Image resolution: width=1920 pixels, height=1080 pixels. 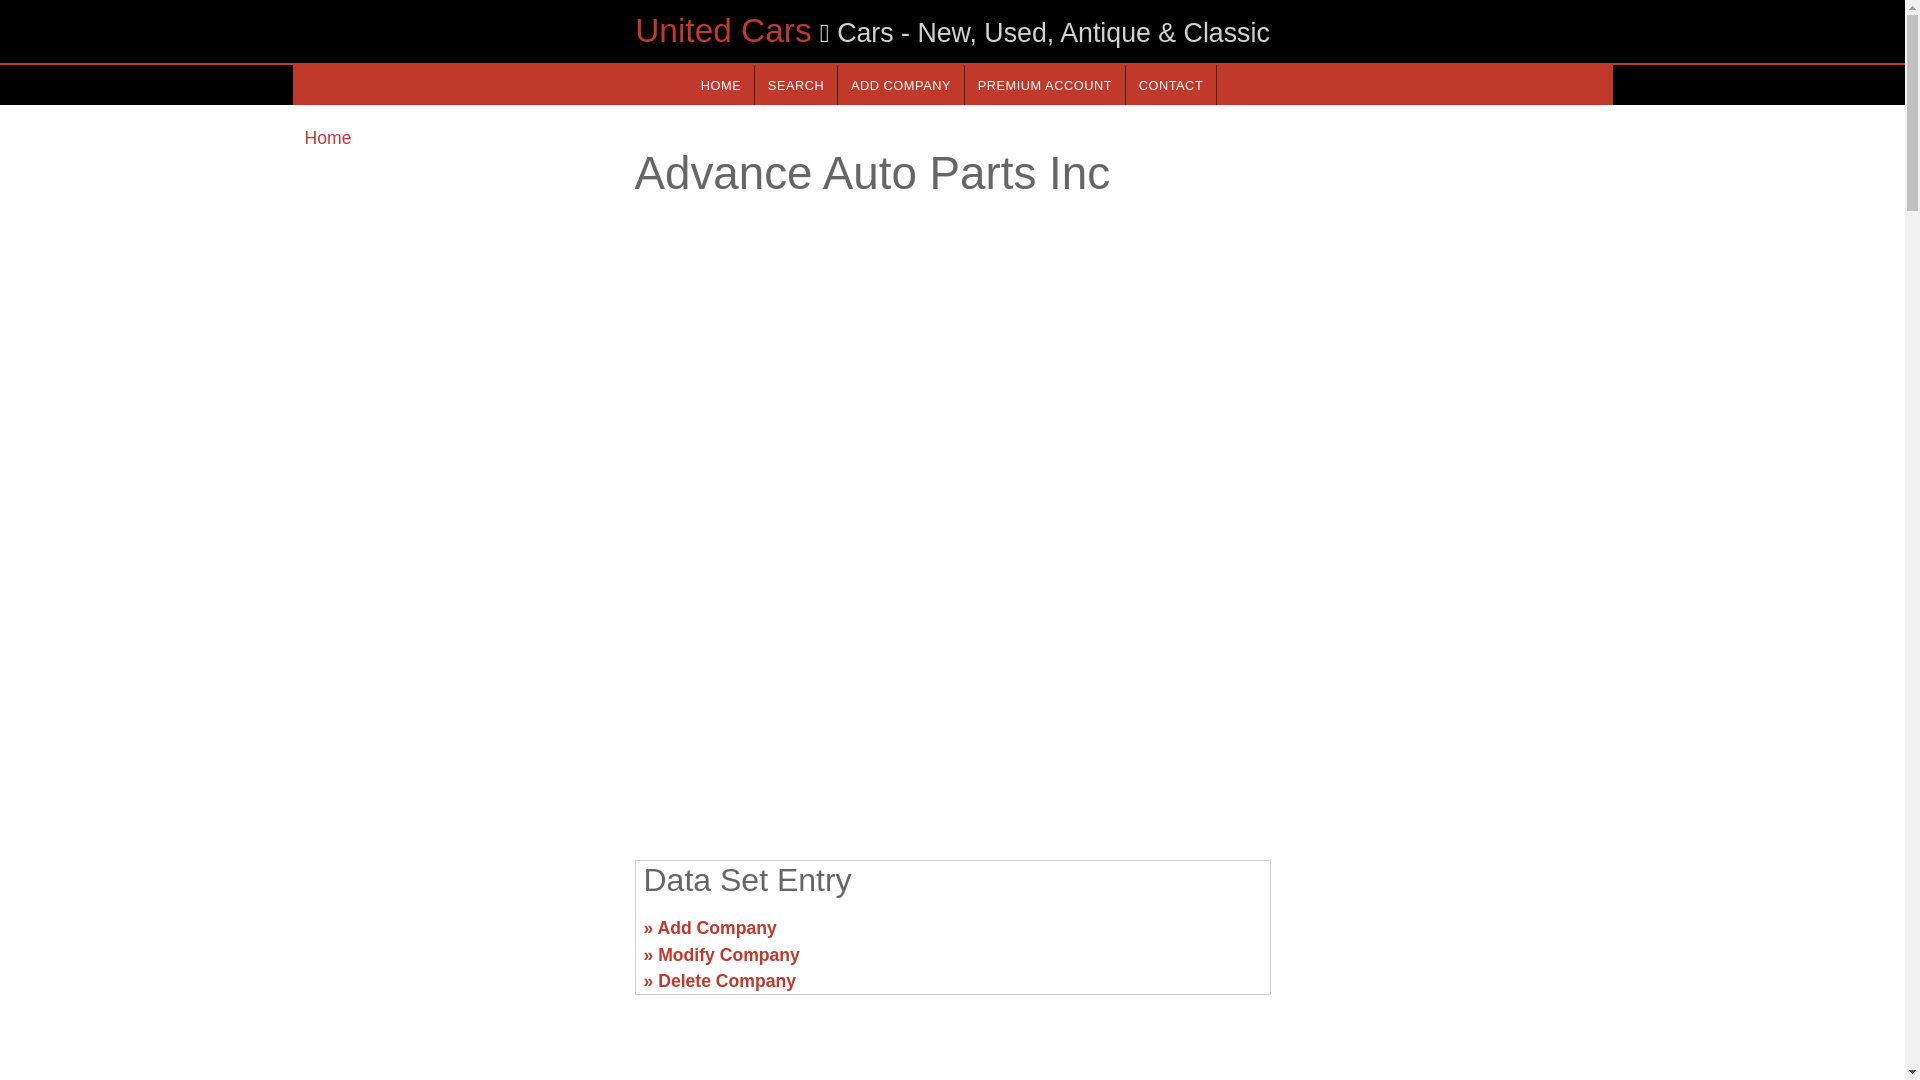 I want to click on Home, so click(x=327, y=138).